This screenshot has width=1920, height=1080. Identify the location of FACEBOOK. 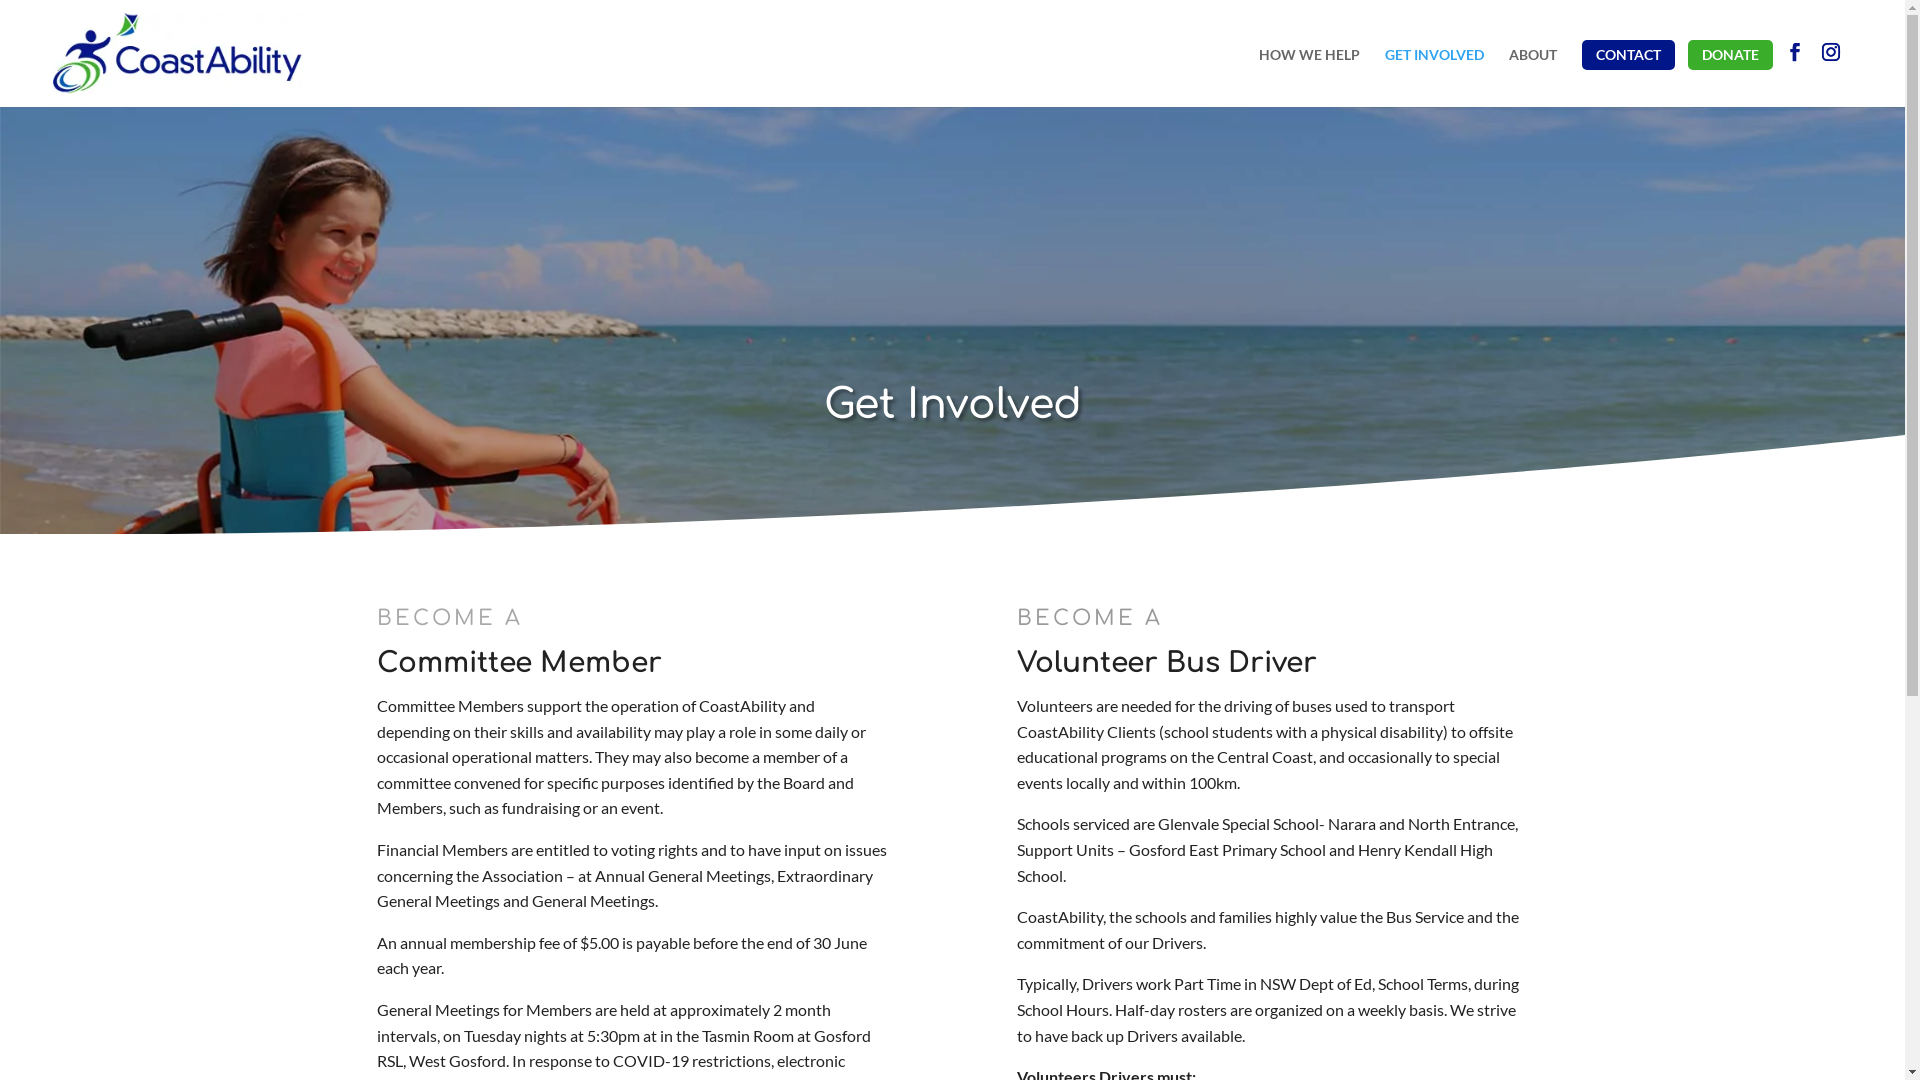
(1795, 75).